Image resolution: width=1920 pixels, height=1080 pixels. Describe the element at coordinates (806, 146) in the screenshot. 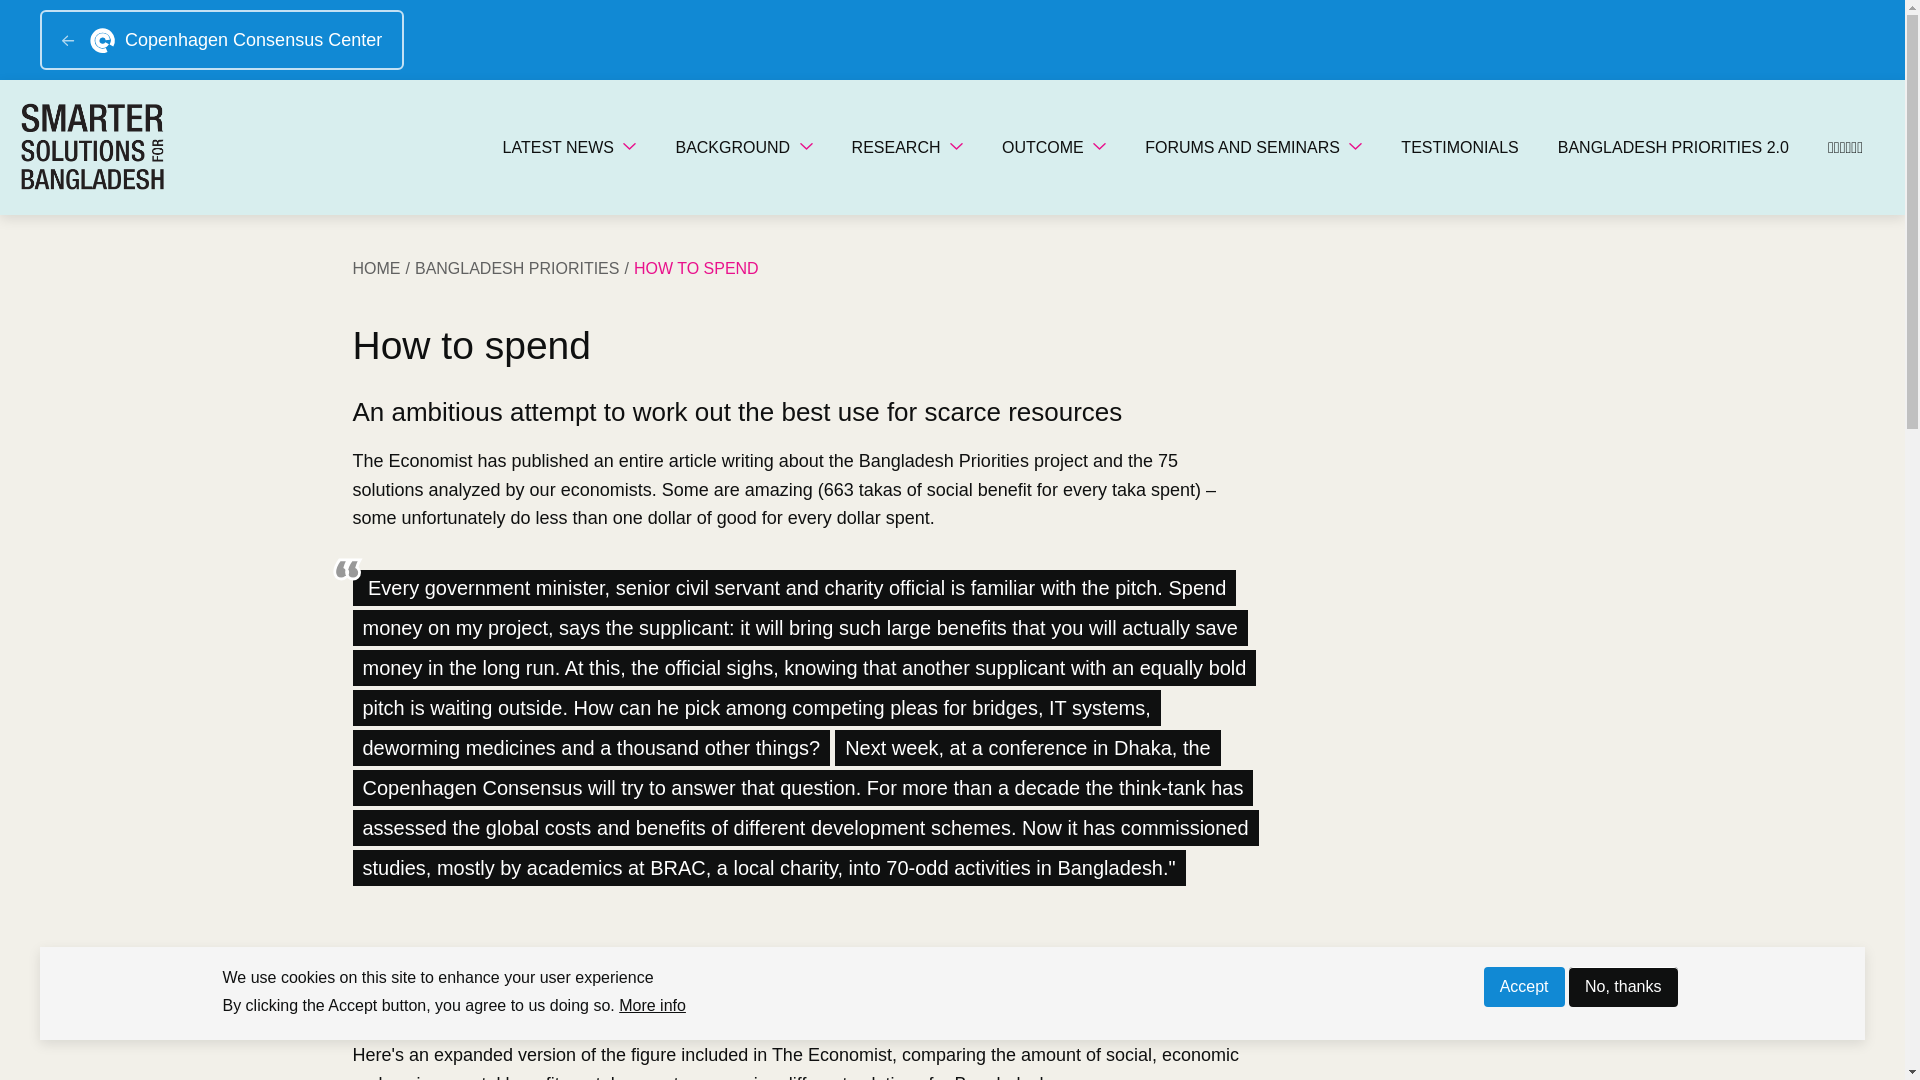

I see `6917ABB0-710A-4B2B-8172-AEAAF451985C` at that location.